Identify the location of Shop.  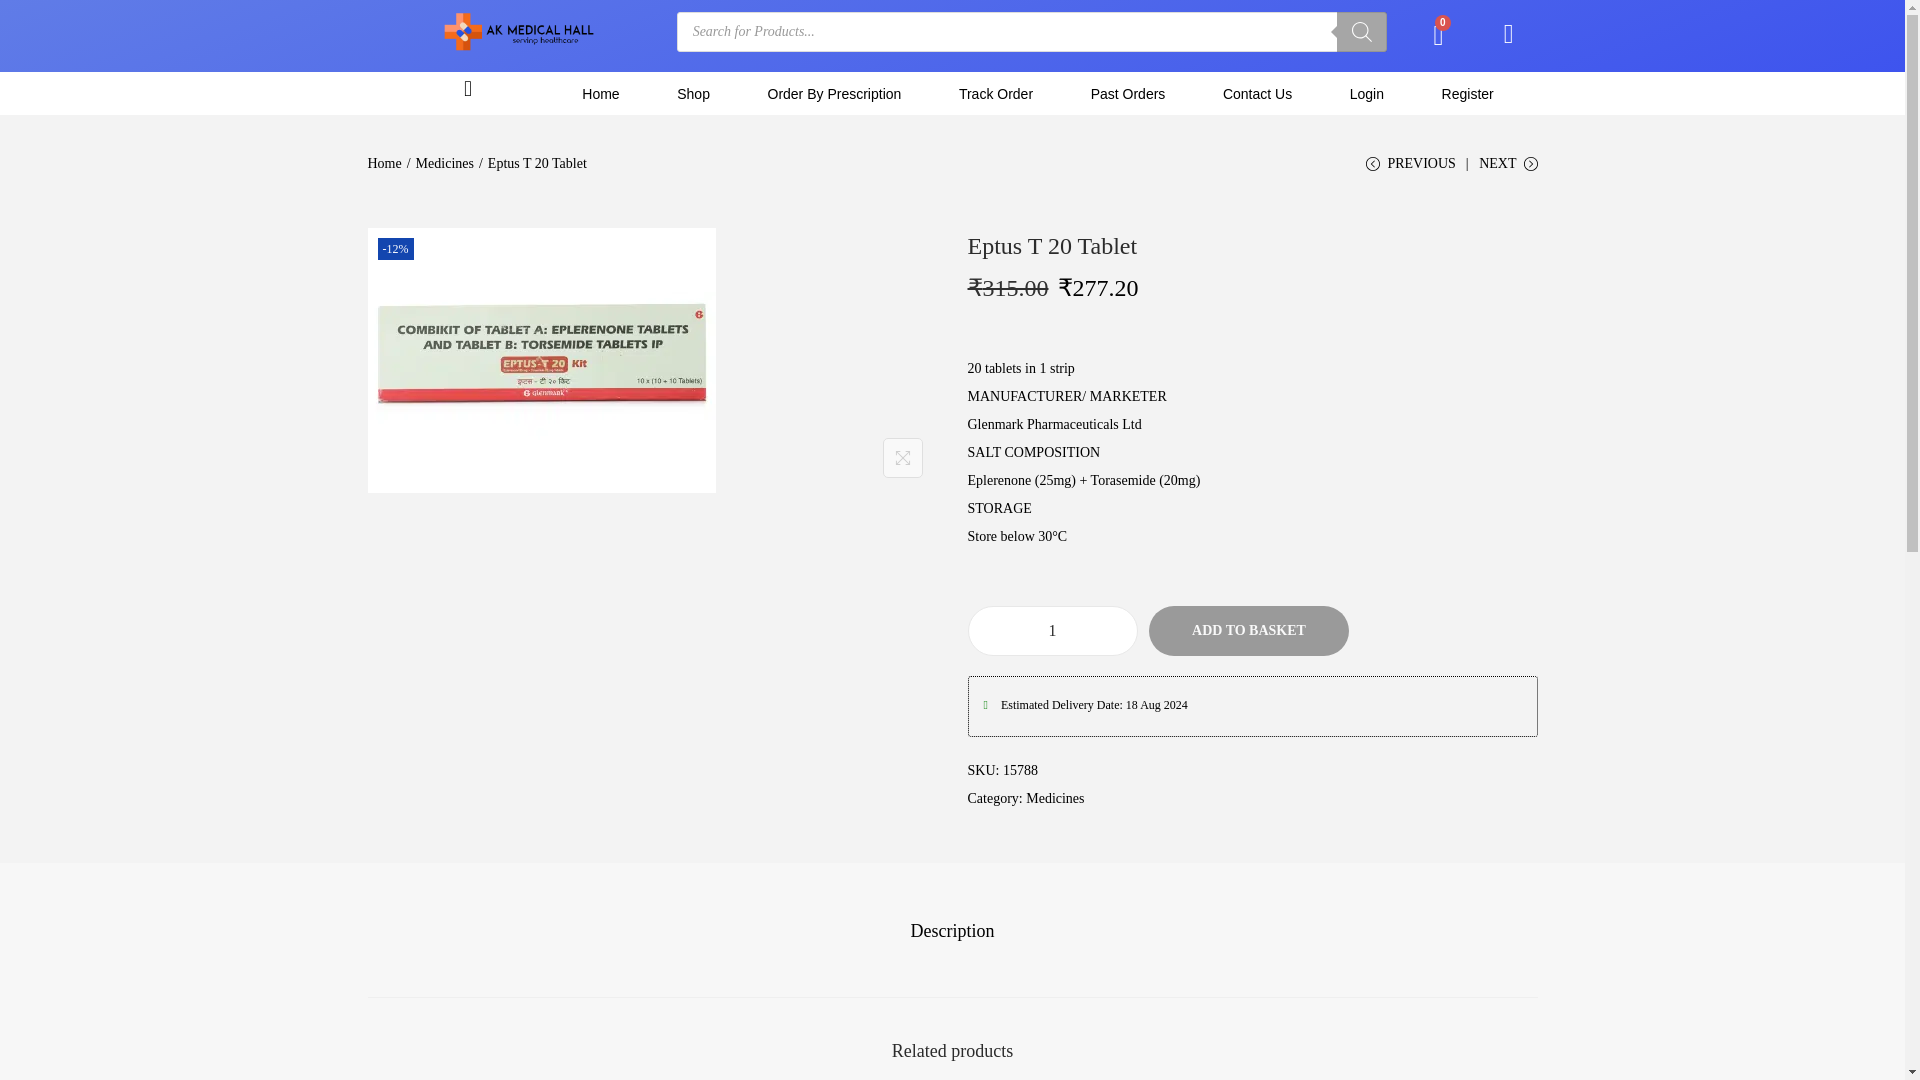
(692, 92).